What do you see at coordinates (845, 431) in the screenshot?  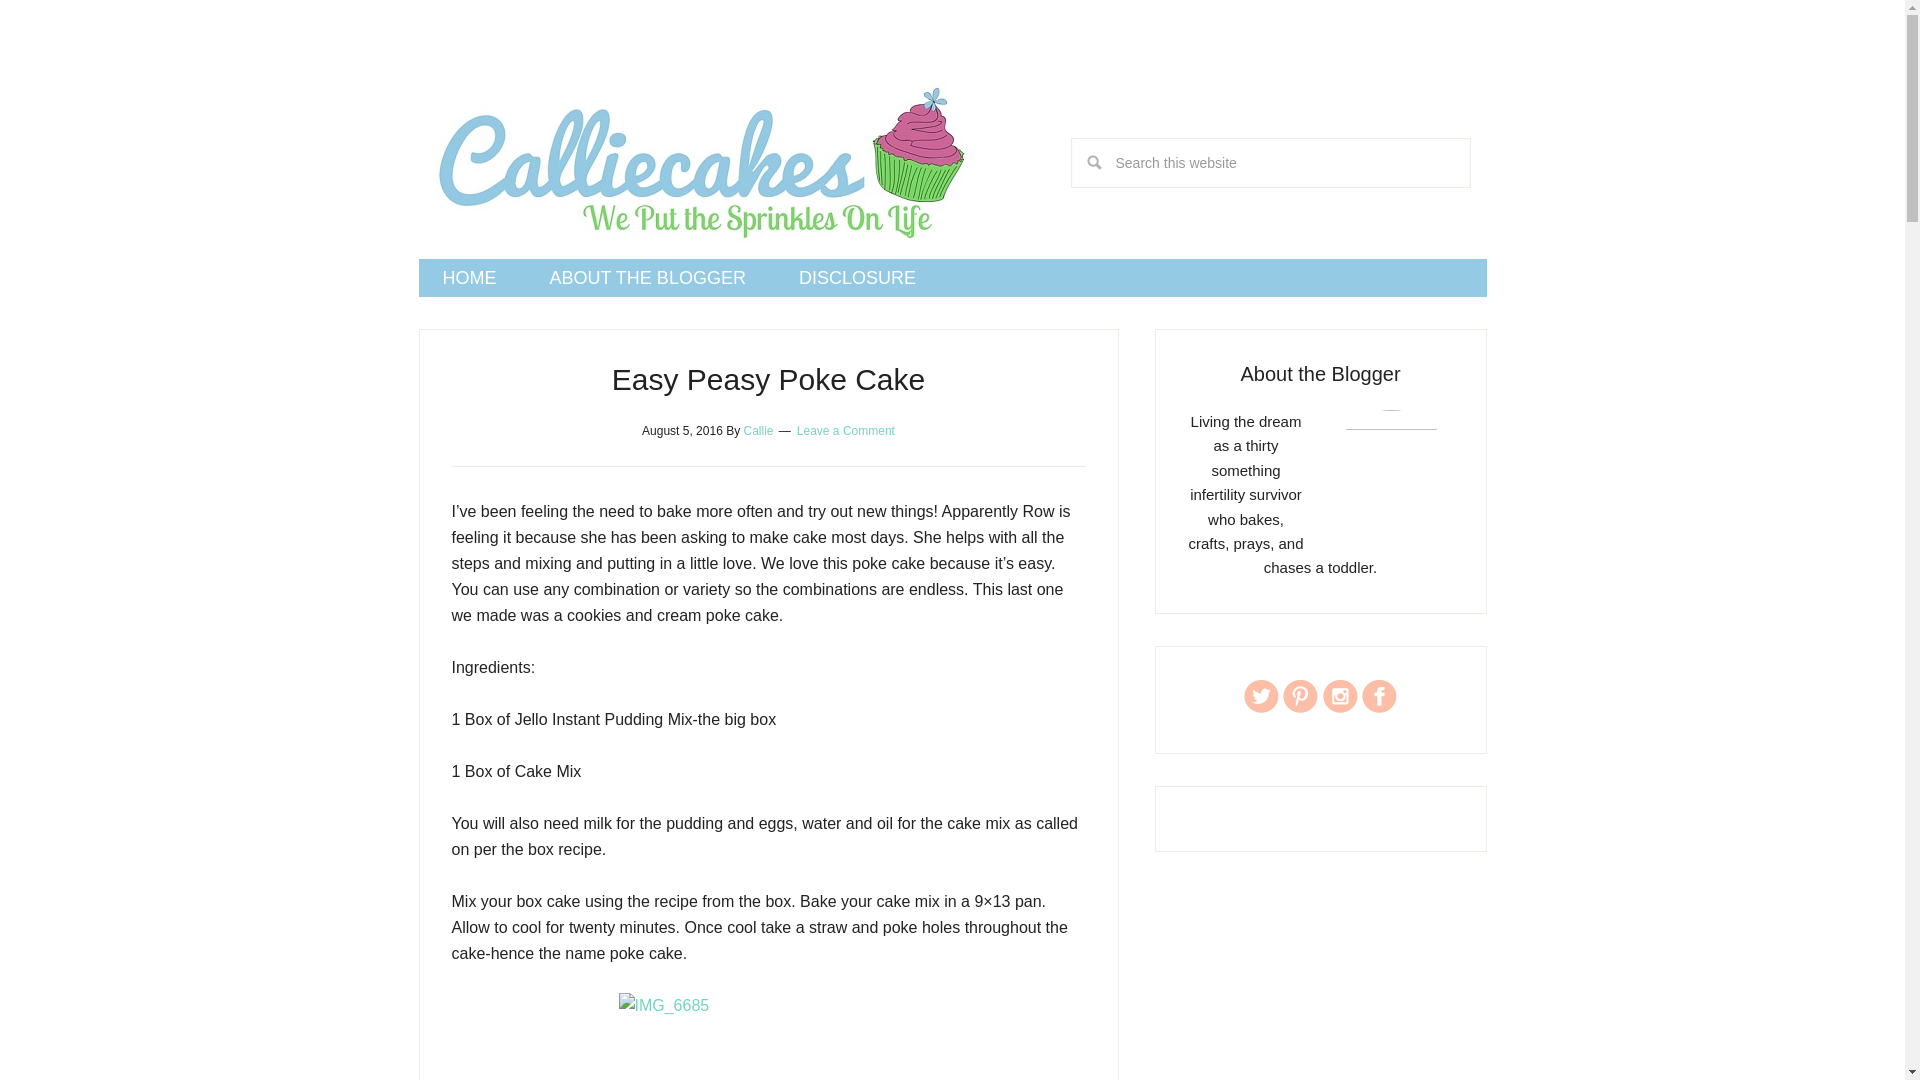 I see `Leave a Comment` at bounding box center [845, 431].